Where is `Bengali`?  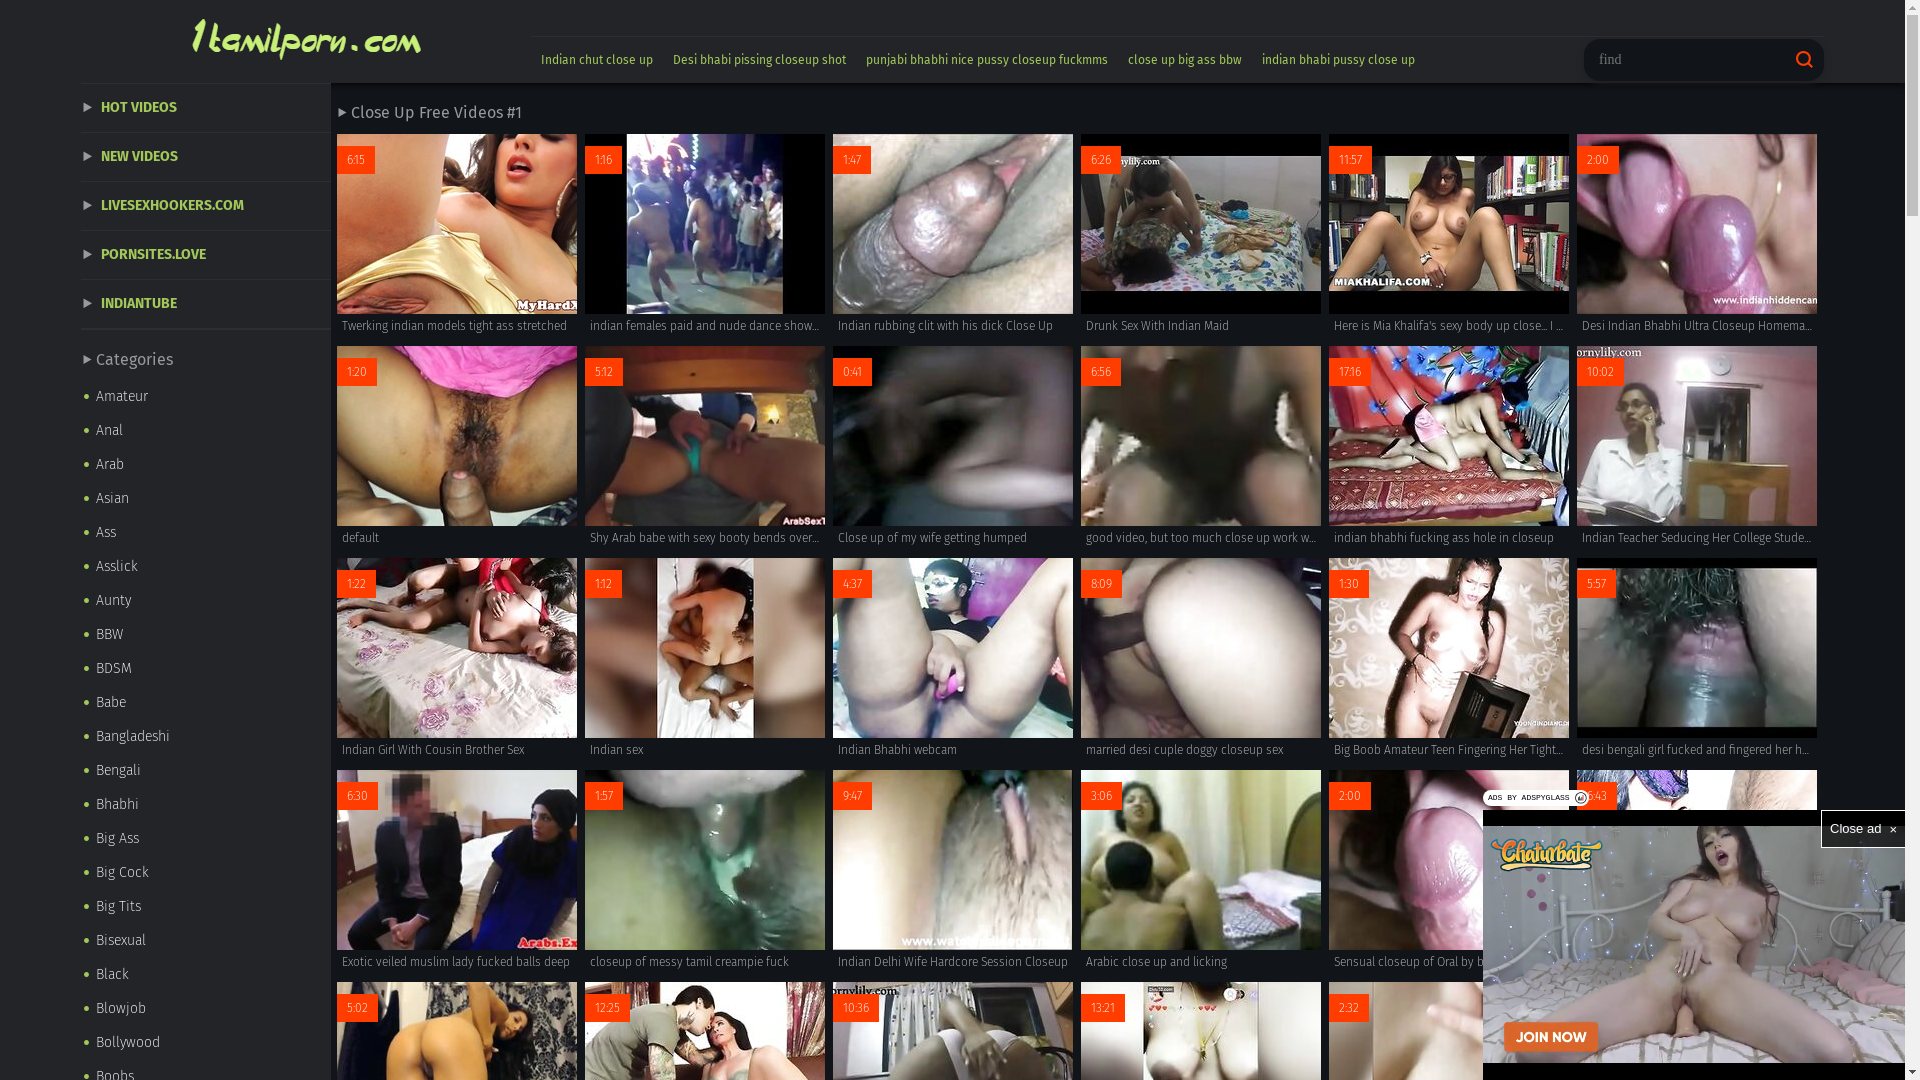
Bengali is located at coordinates (206, 771).